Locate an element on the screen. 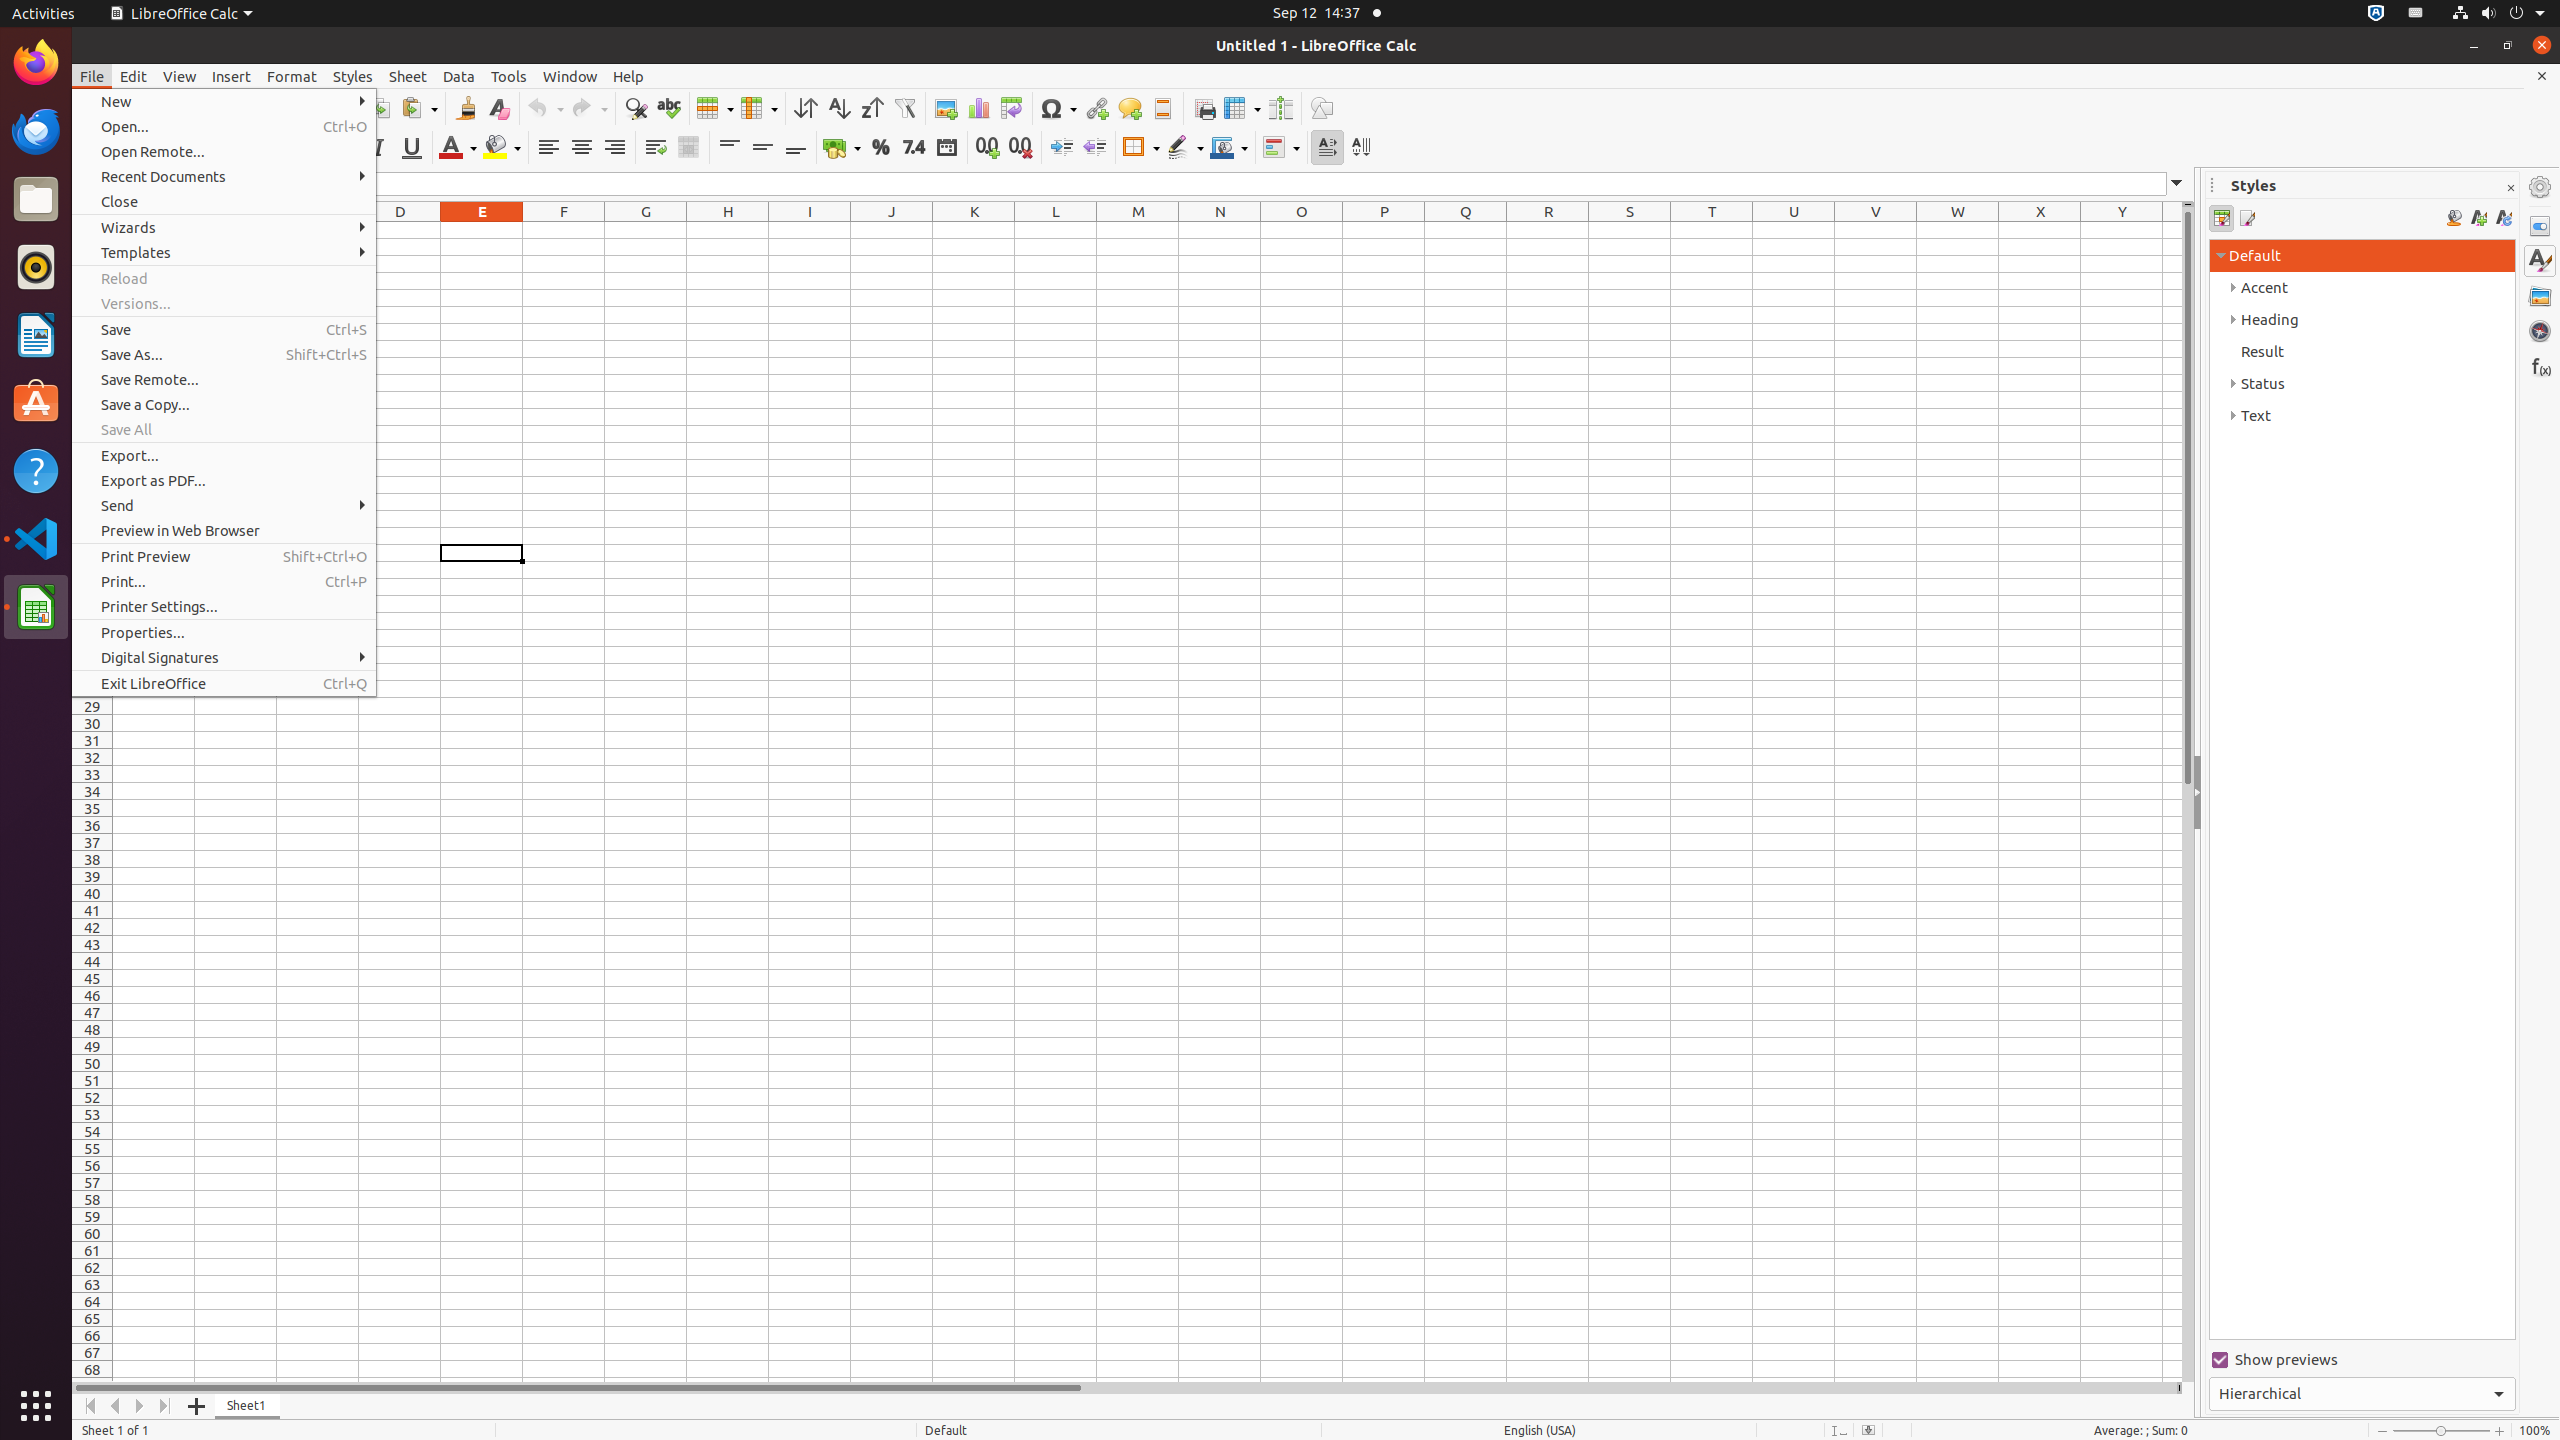  Close is located at coordinates (224, 202).